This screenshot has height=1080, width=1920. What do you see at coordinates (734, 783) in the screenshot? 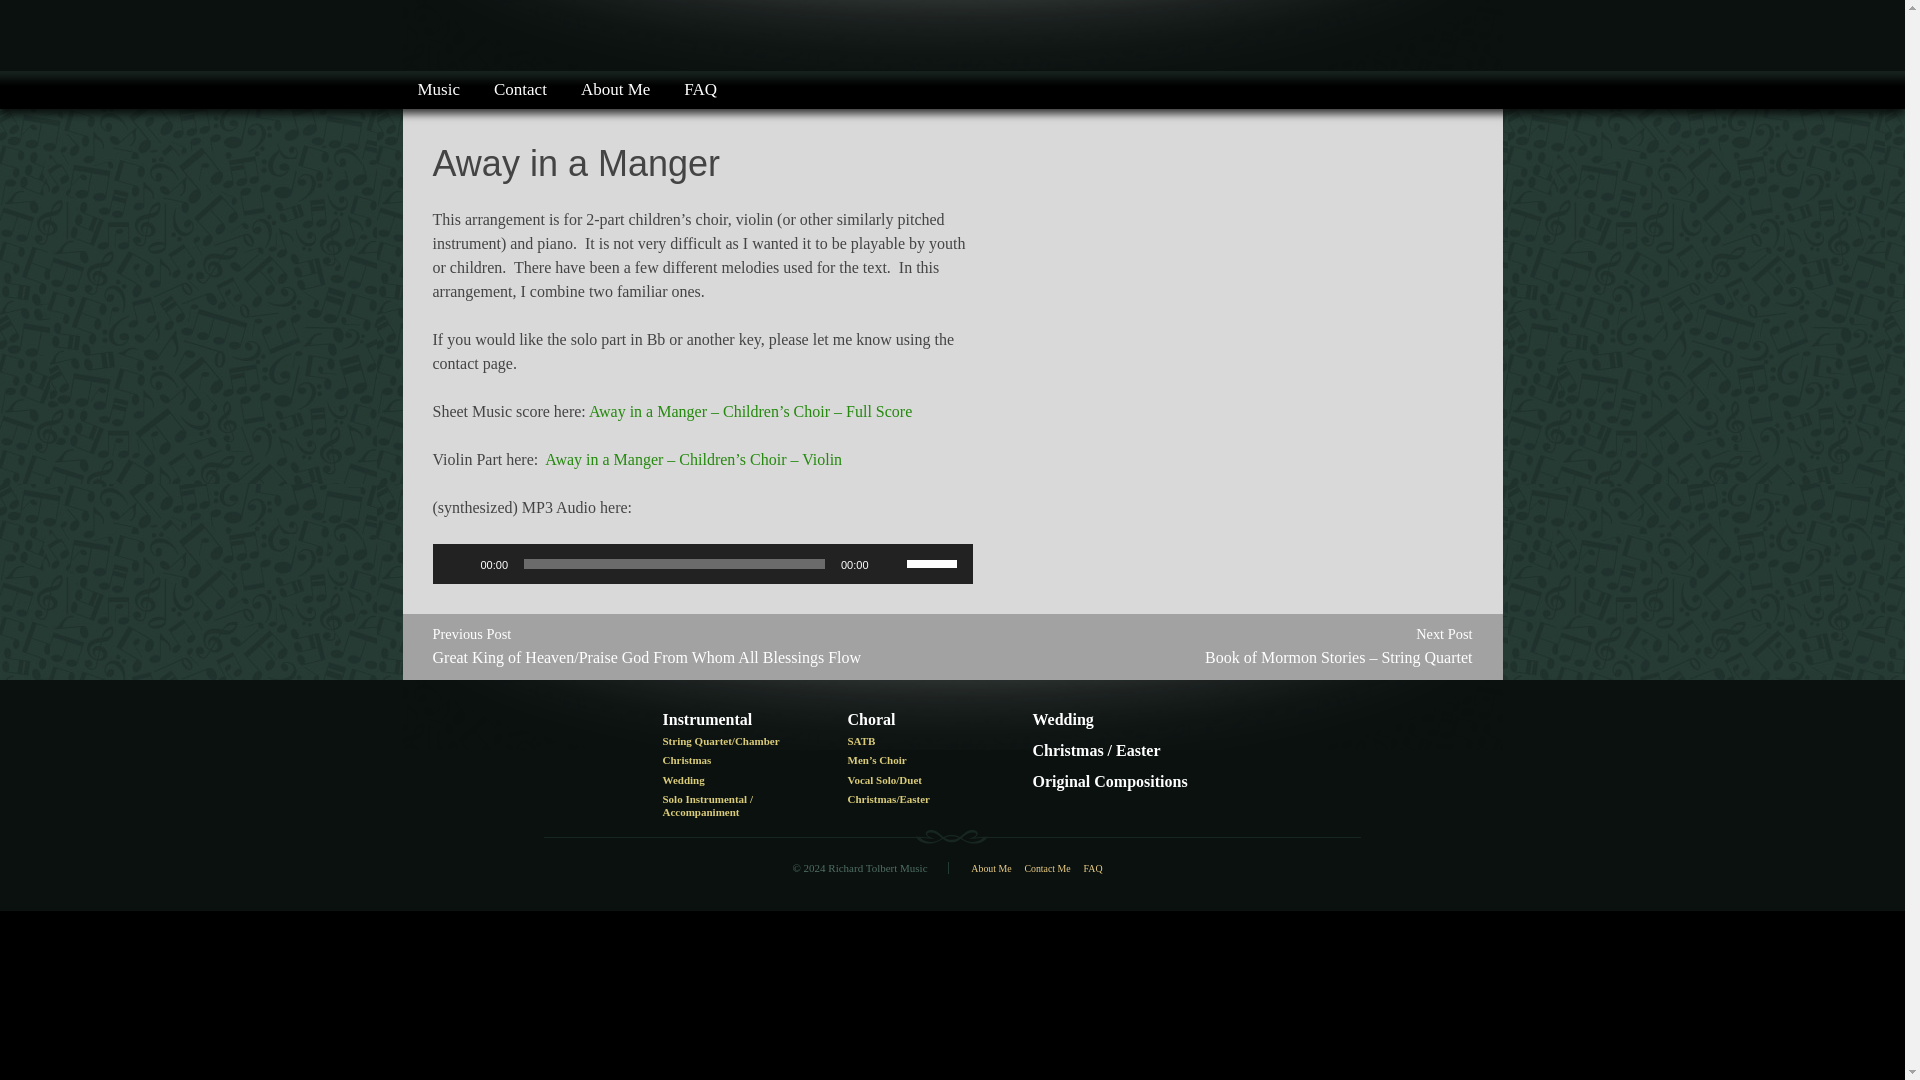
I see `Wedding` at bounding box center [734, 783].